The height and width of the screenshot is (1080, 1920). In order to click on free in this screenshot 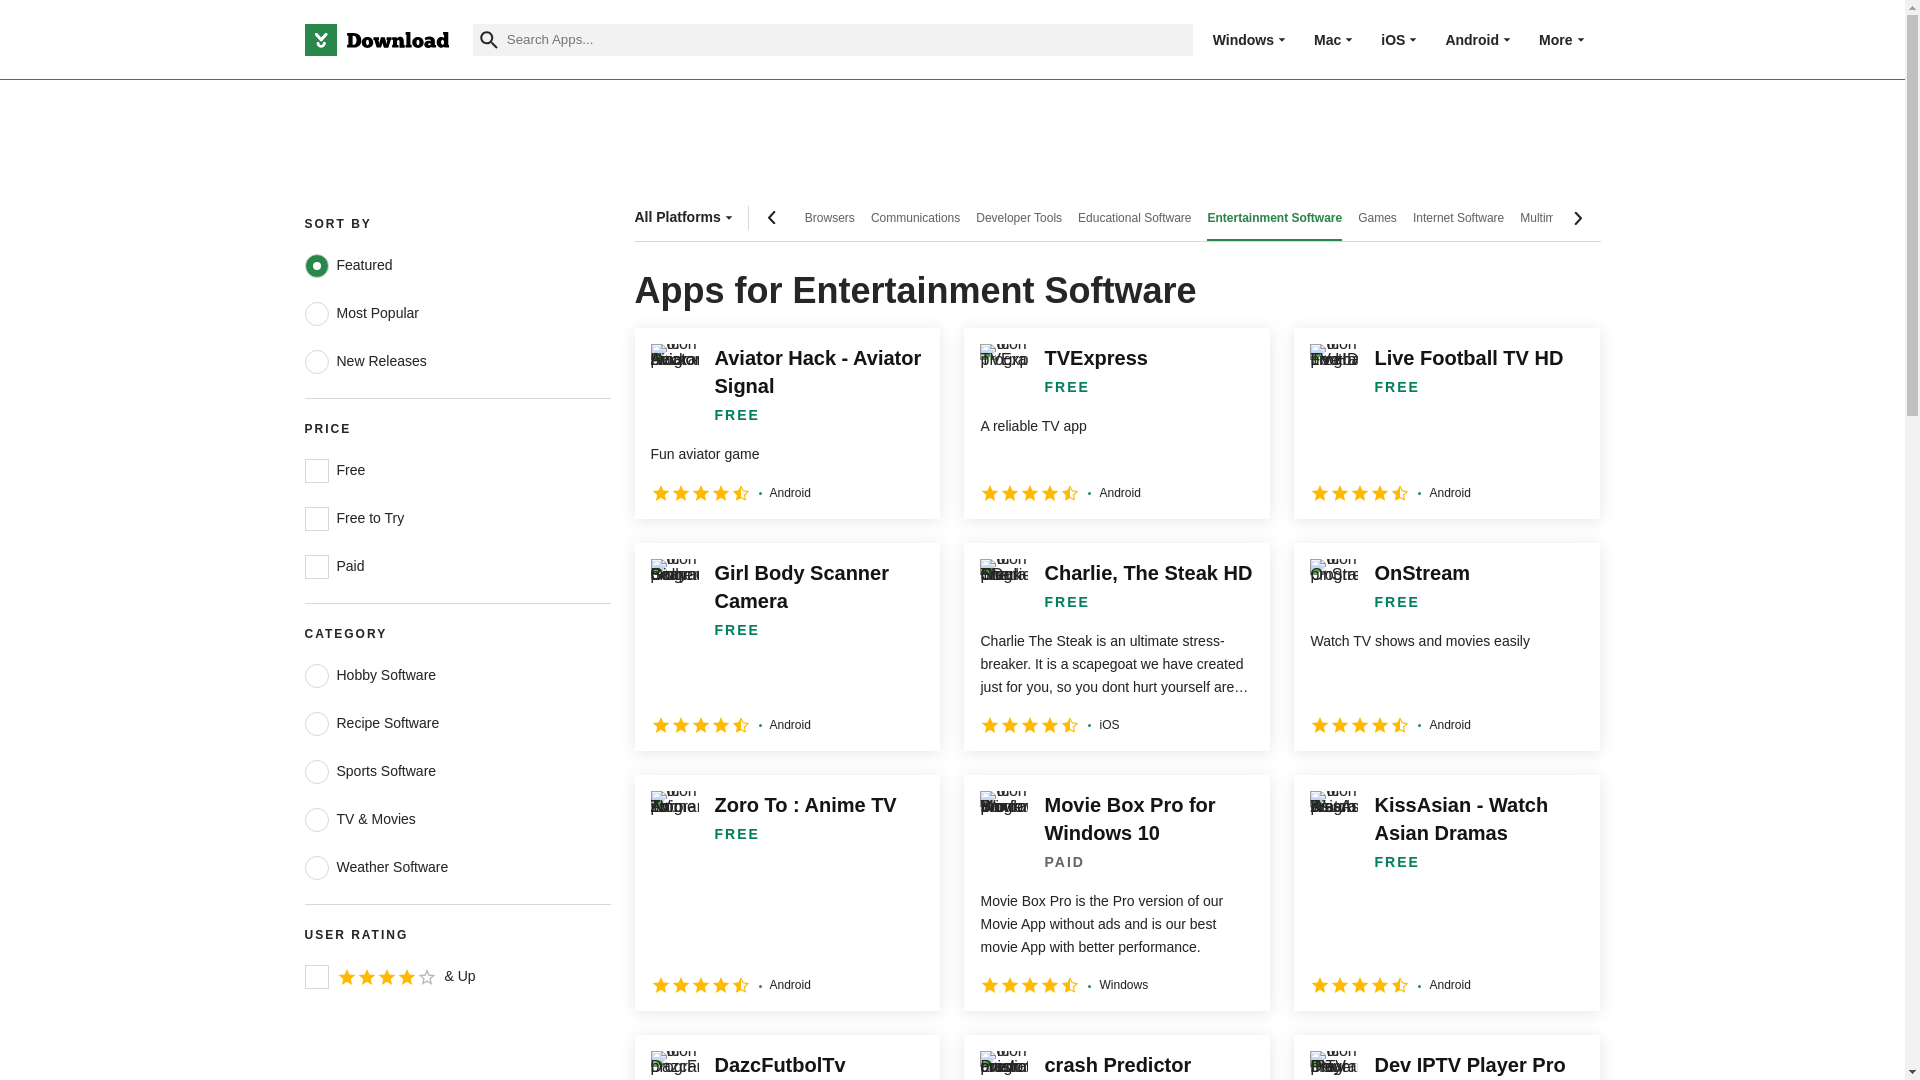, I will do `click(316, 470)`.